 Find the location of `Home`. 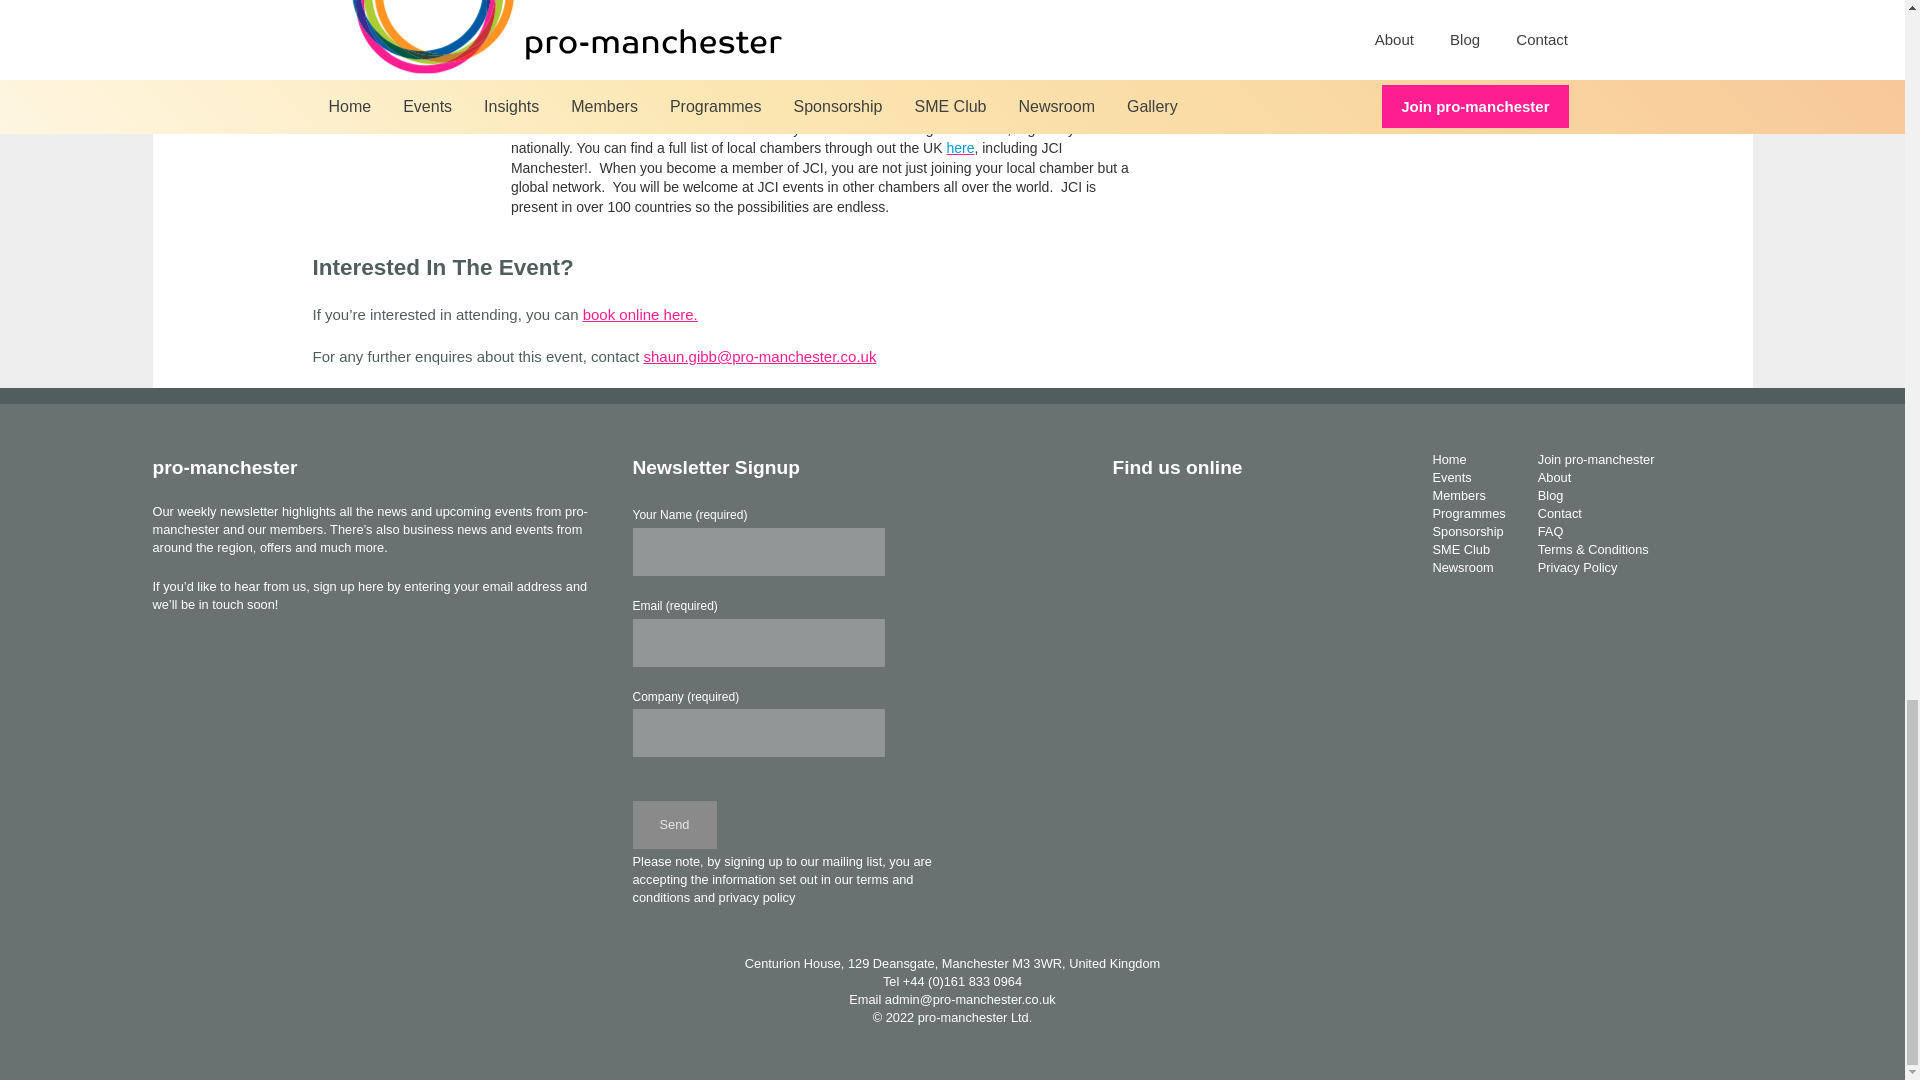

Home is located at coordinates (1449, 459).